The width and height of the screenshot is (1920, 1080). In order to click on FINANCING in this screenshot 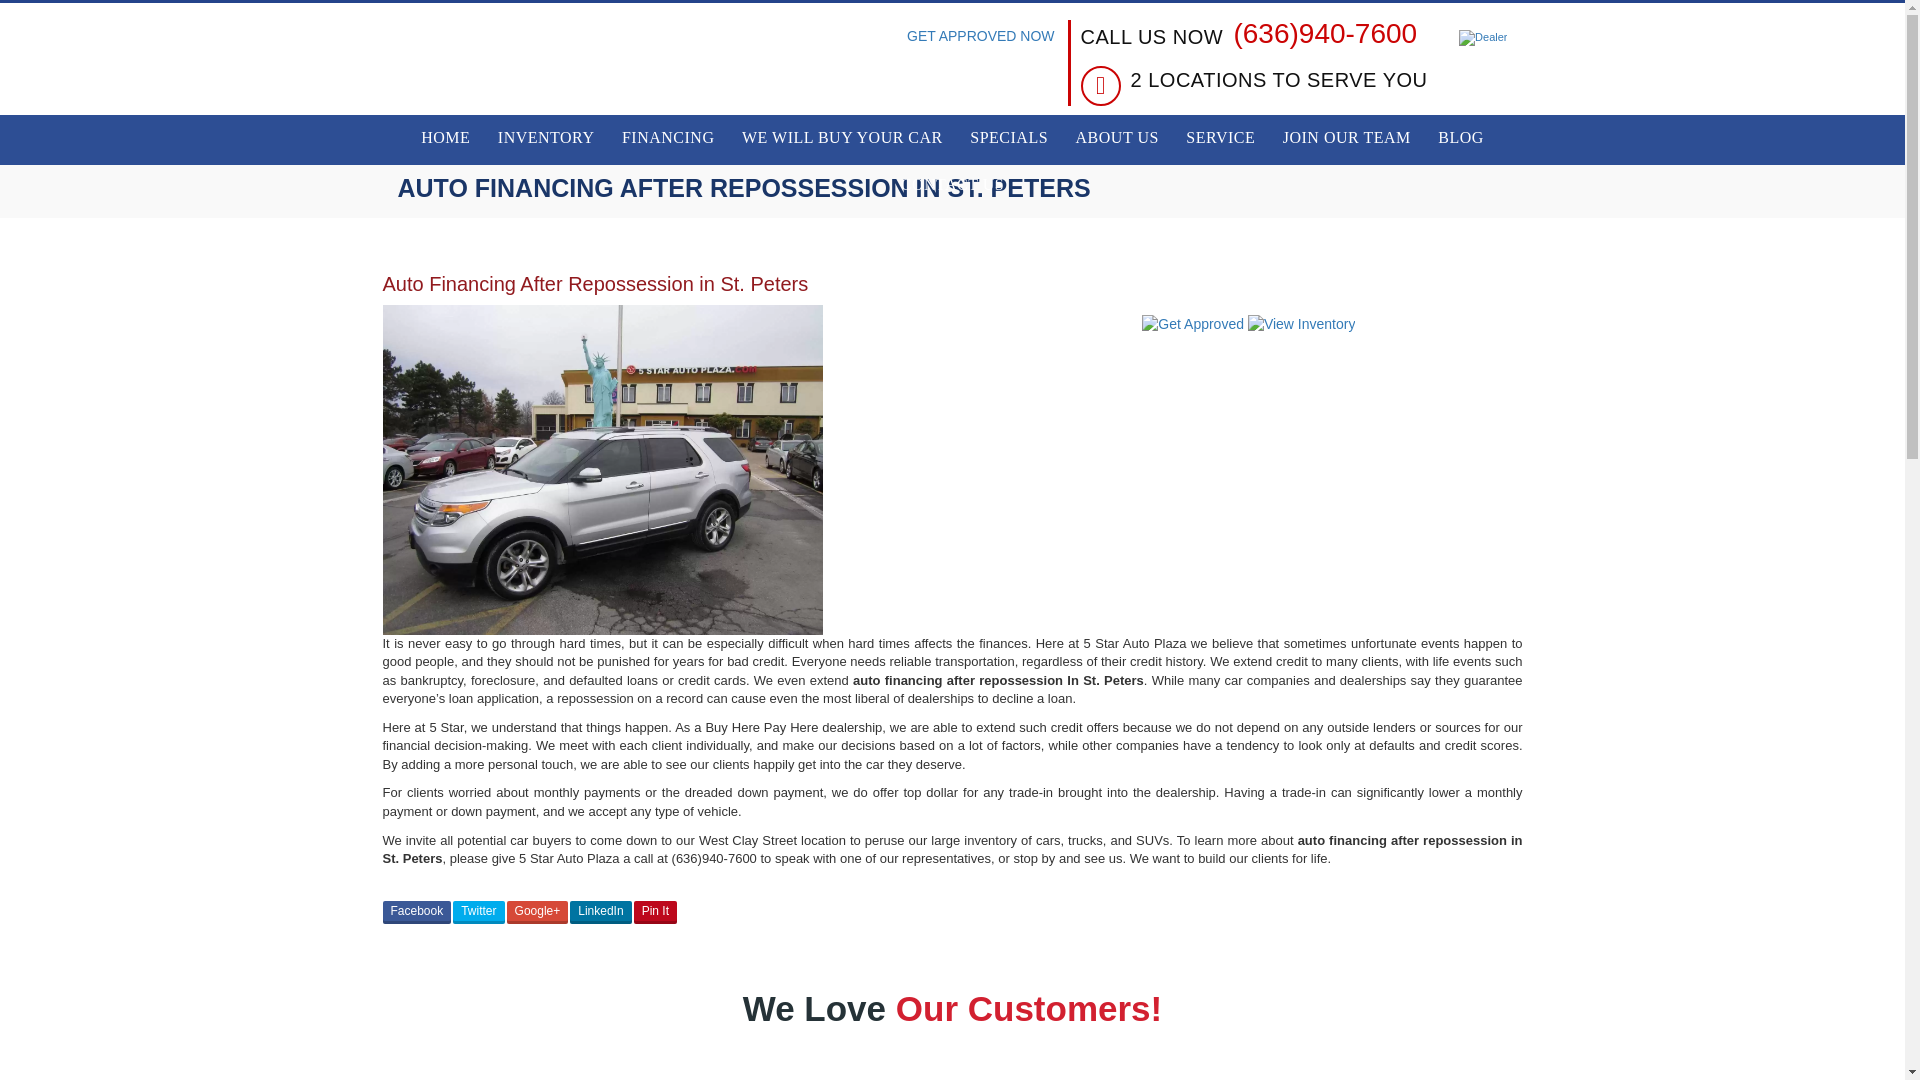, I will do `click(668, 138)`.